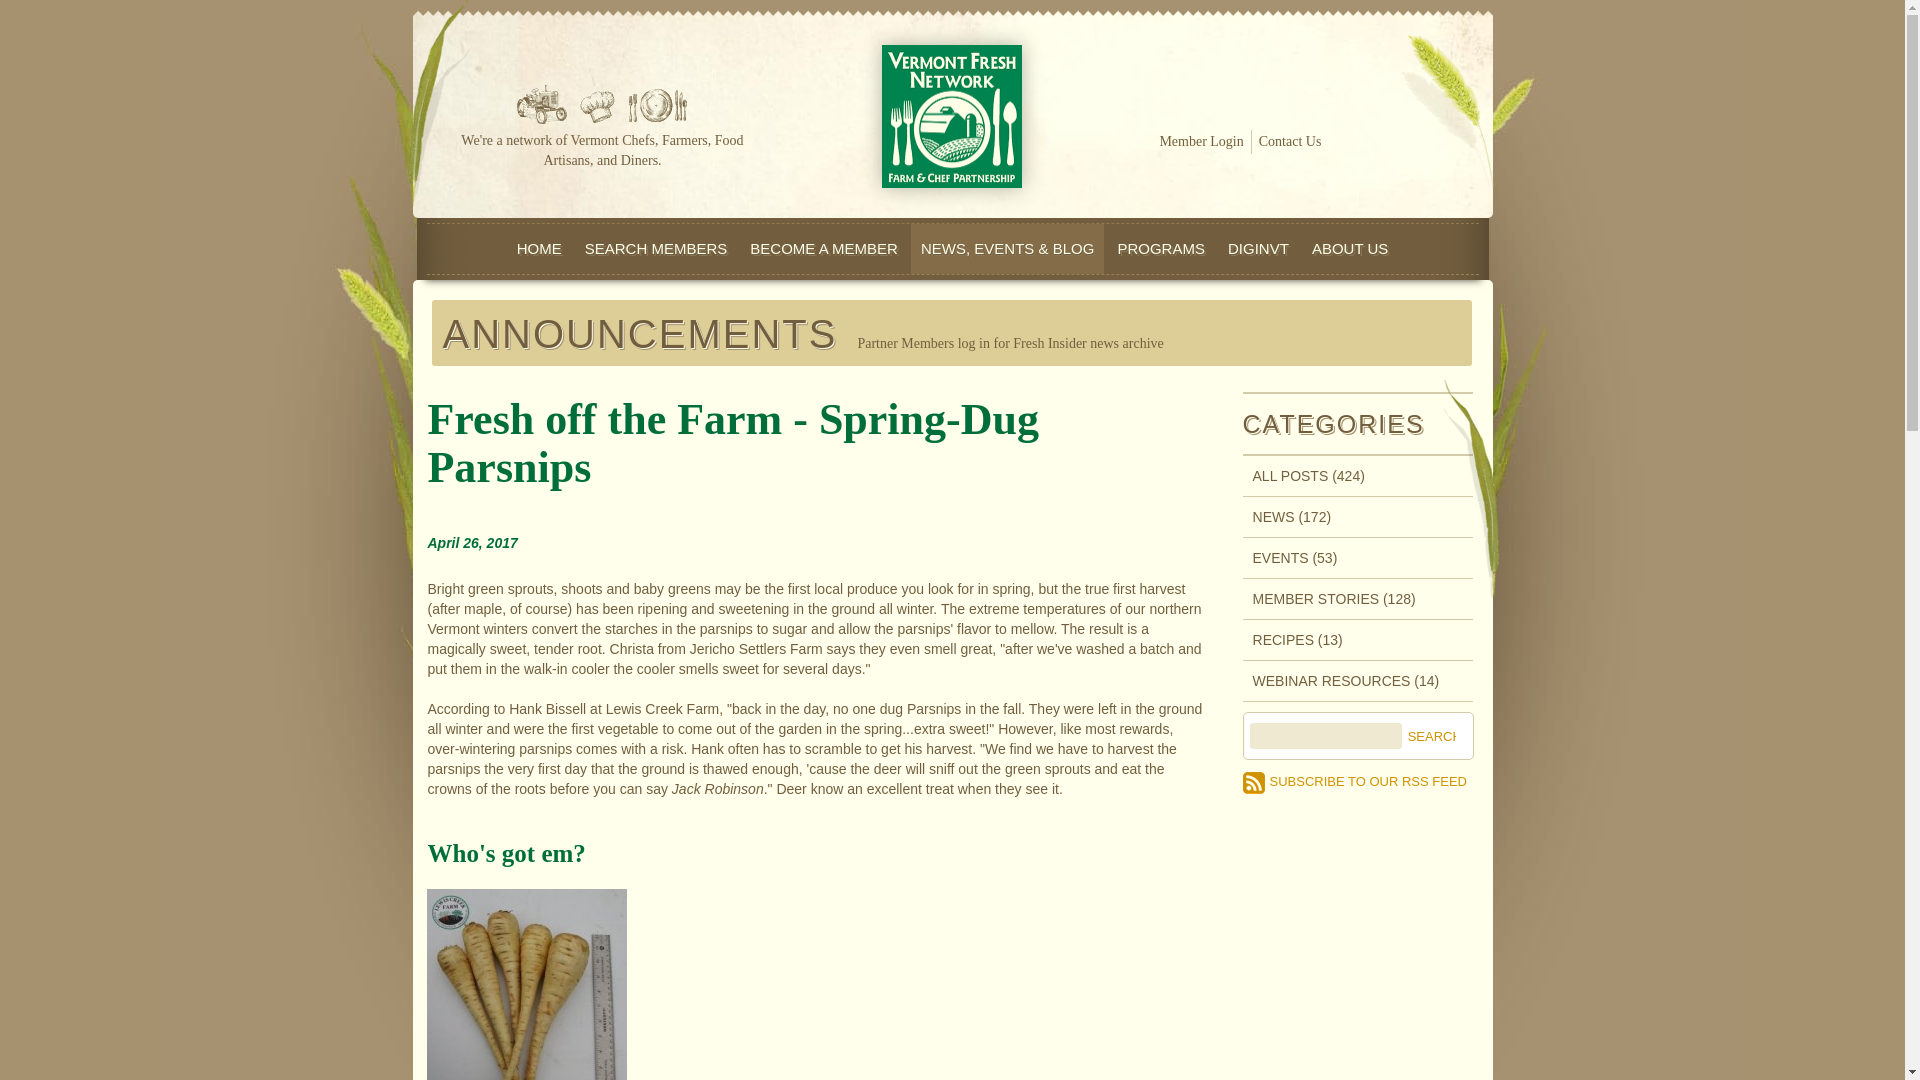 This screenshot has height=1080, width=1920. Describe the element at coordinates (1290, 142) in the screenshot. I see `Contact Us` at that location.